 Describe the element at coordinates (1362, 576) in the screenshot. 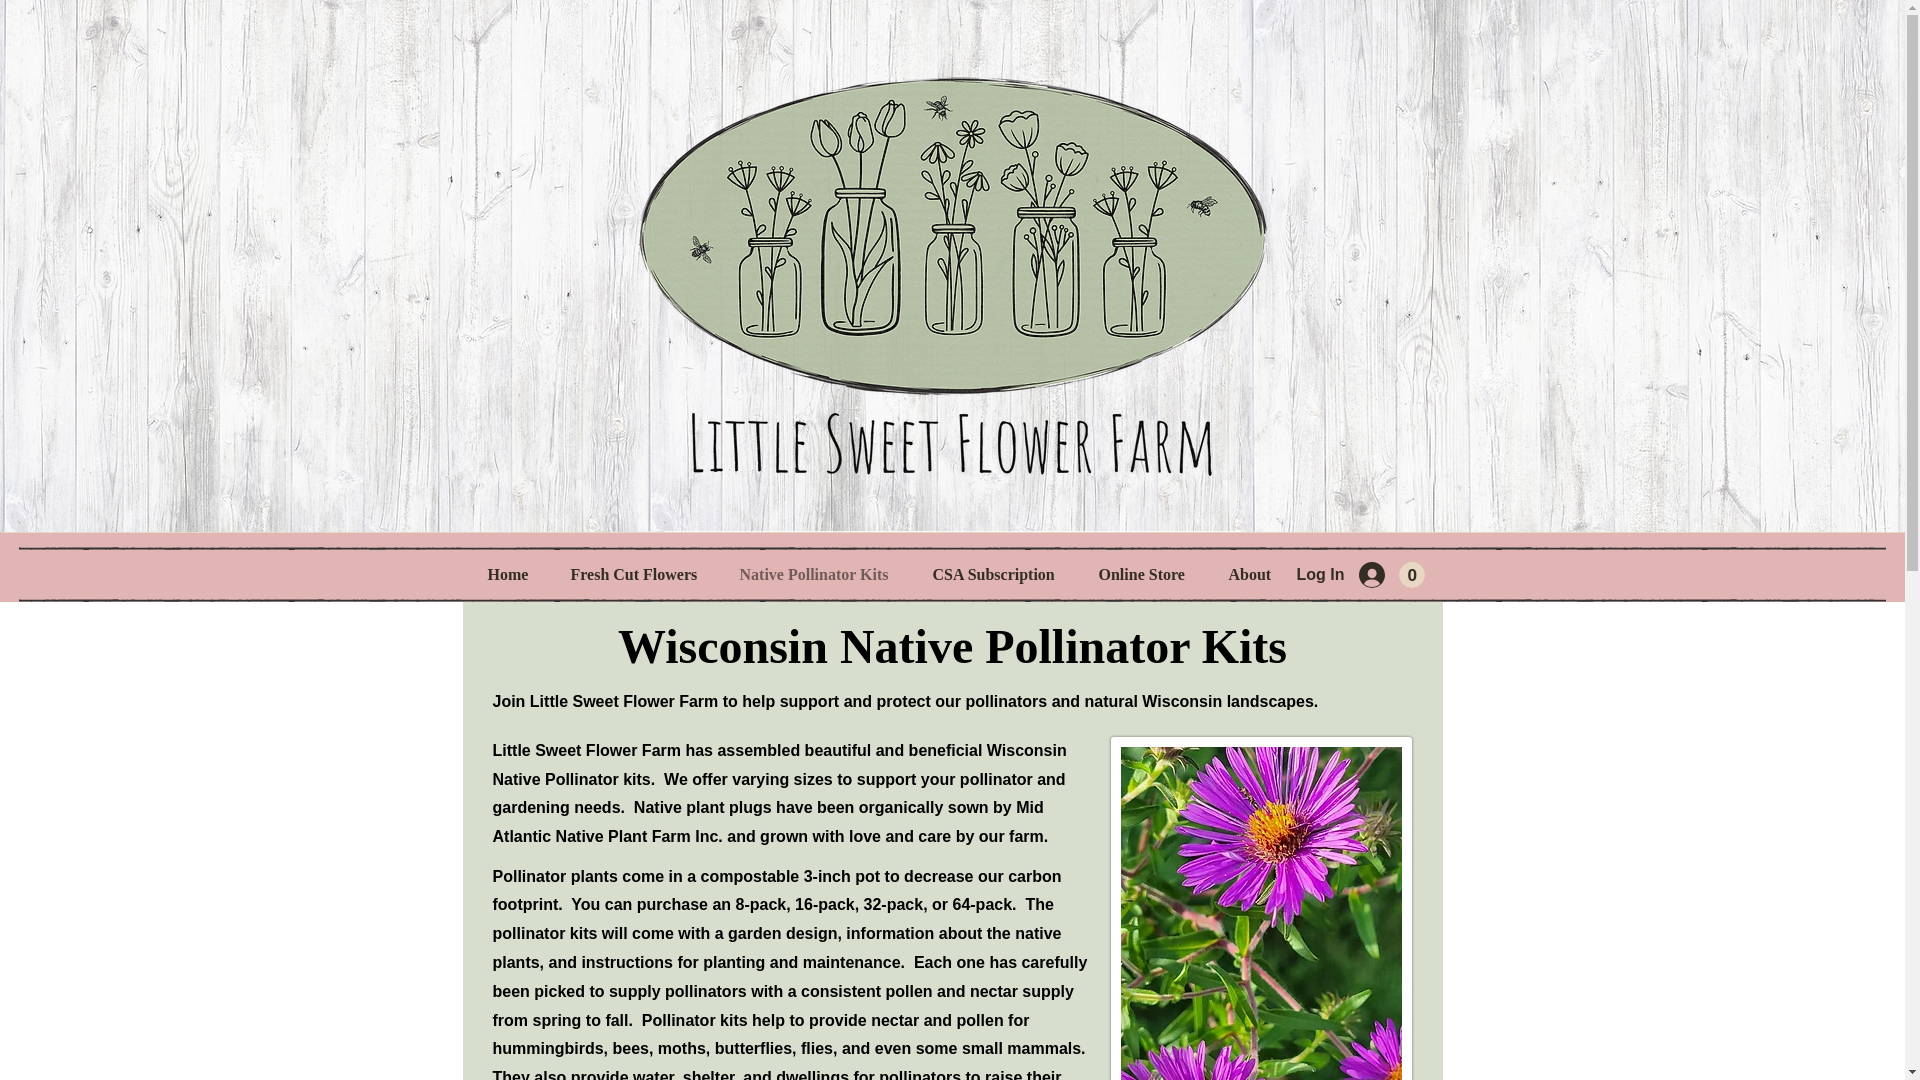

I see `Log In` at that location.